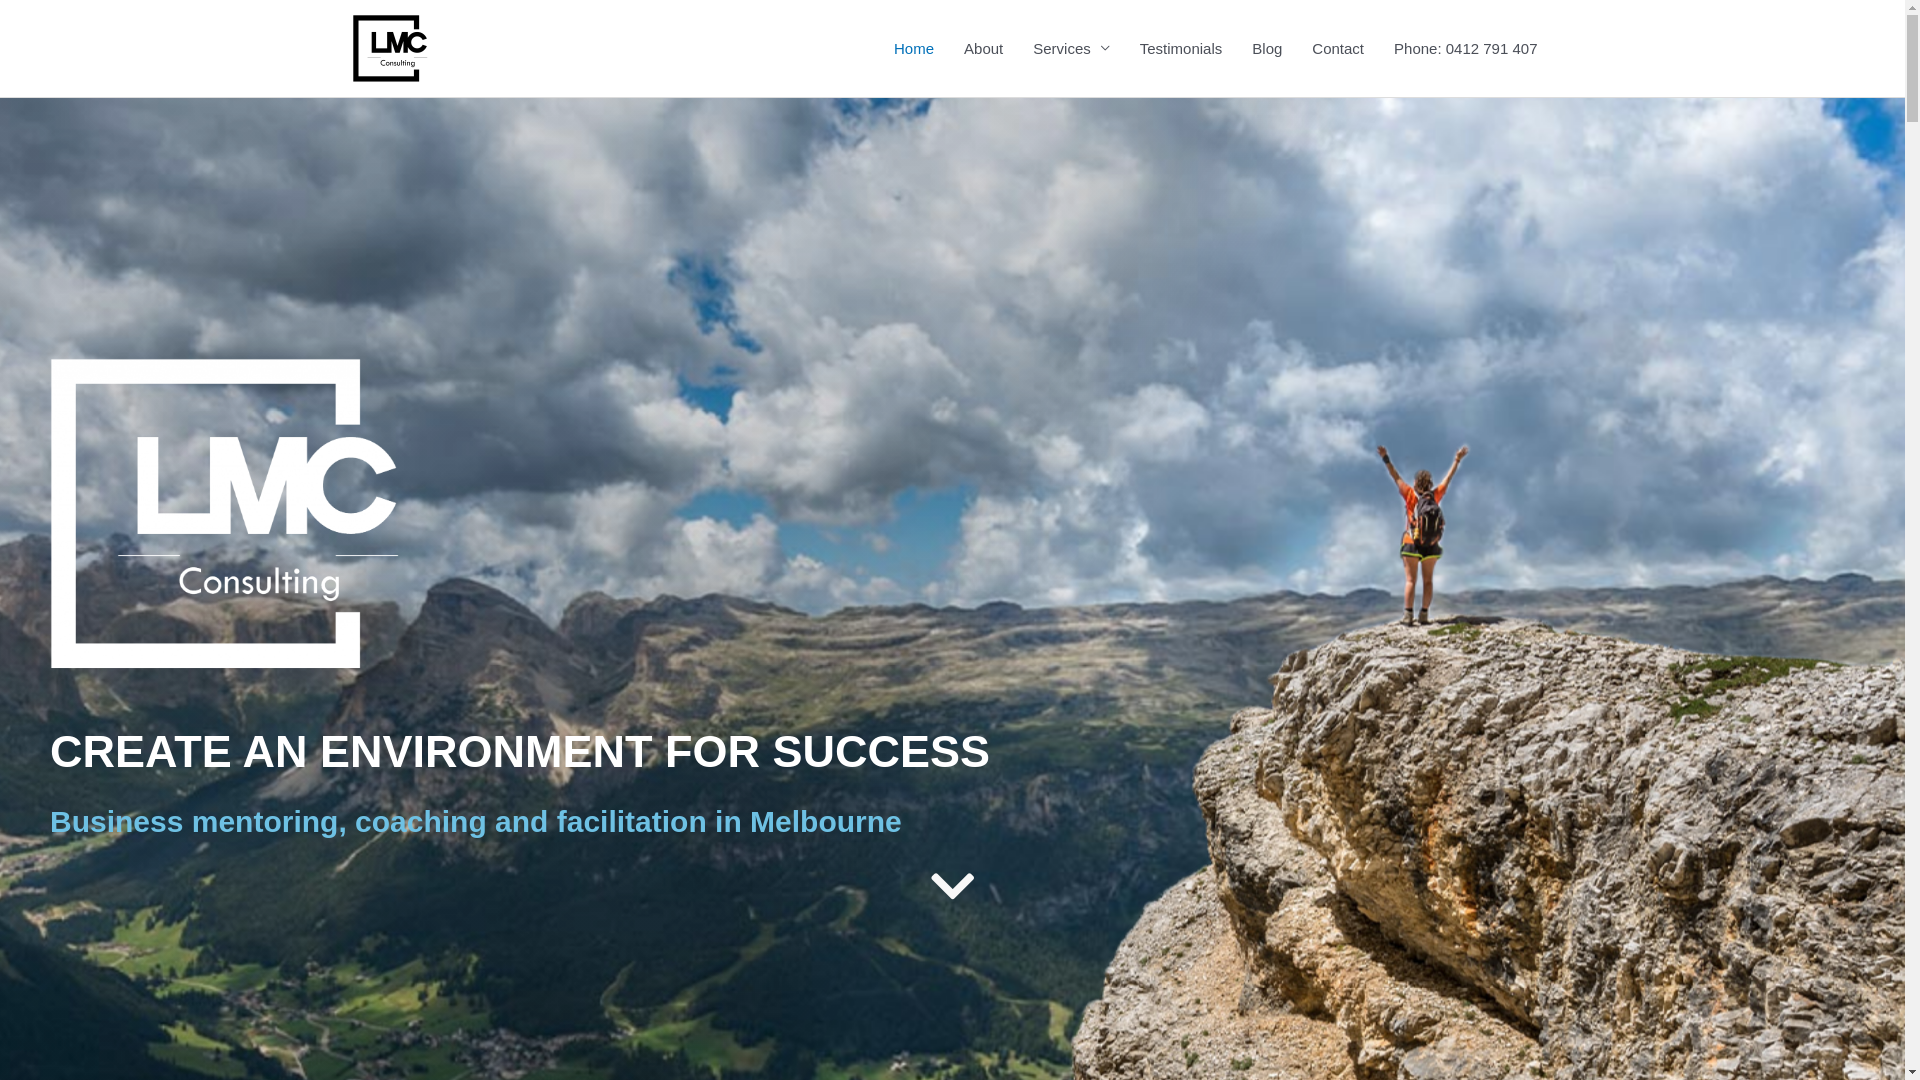  What do you see at coordinates (914, 48) in the screenshot?
I see `Home` at bounding box center [914, 48].